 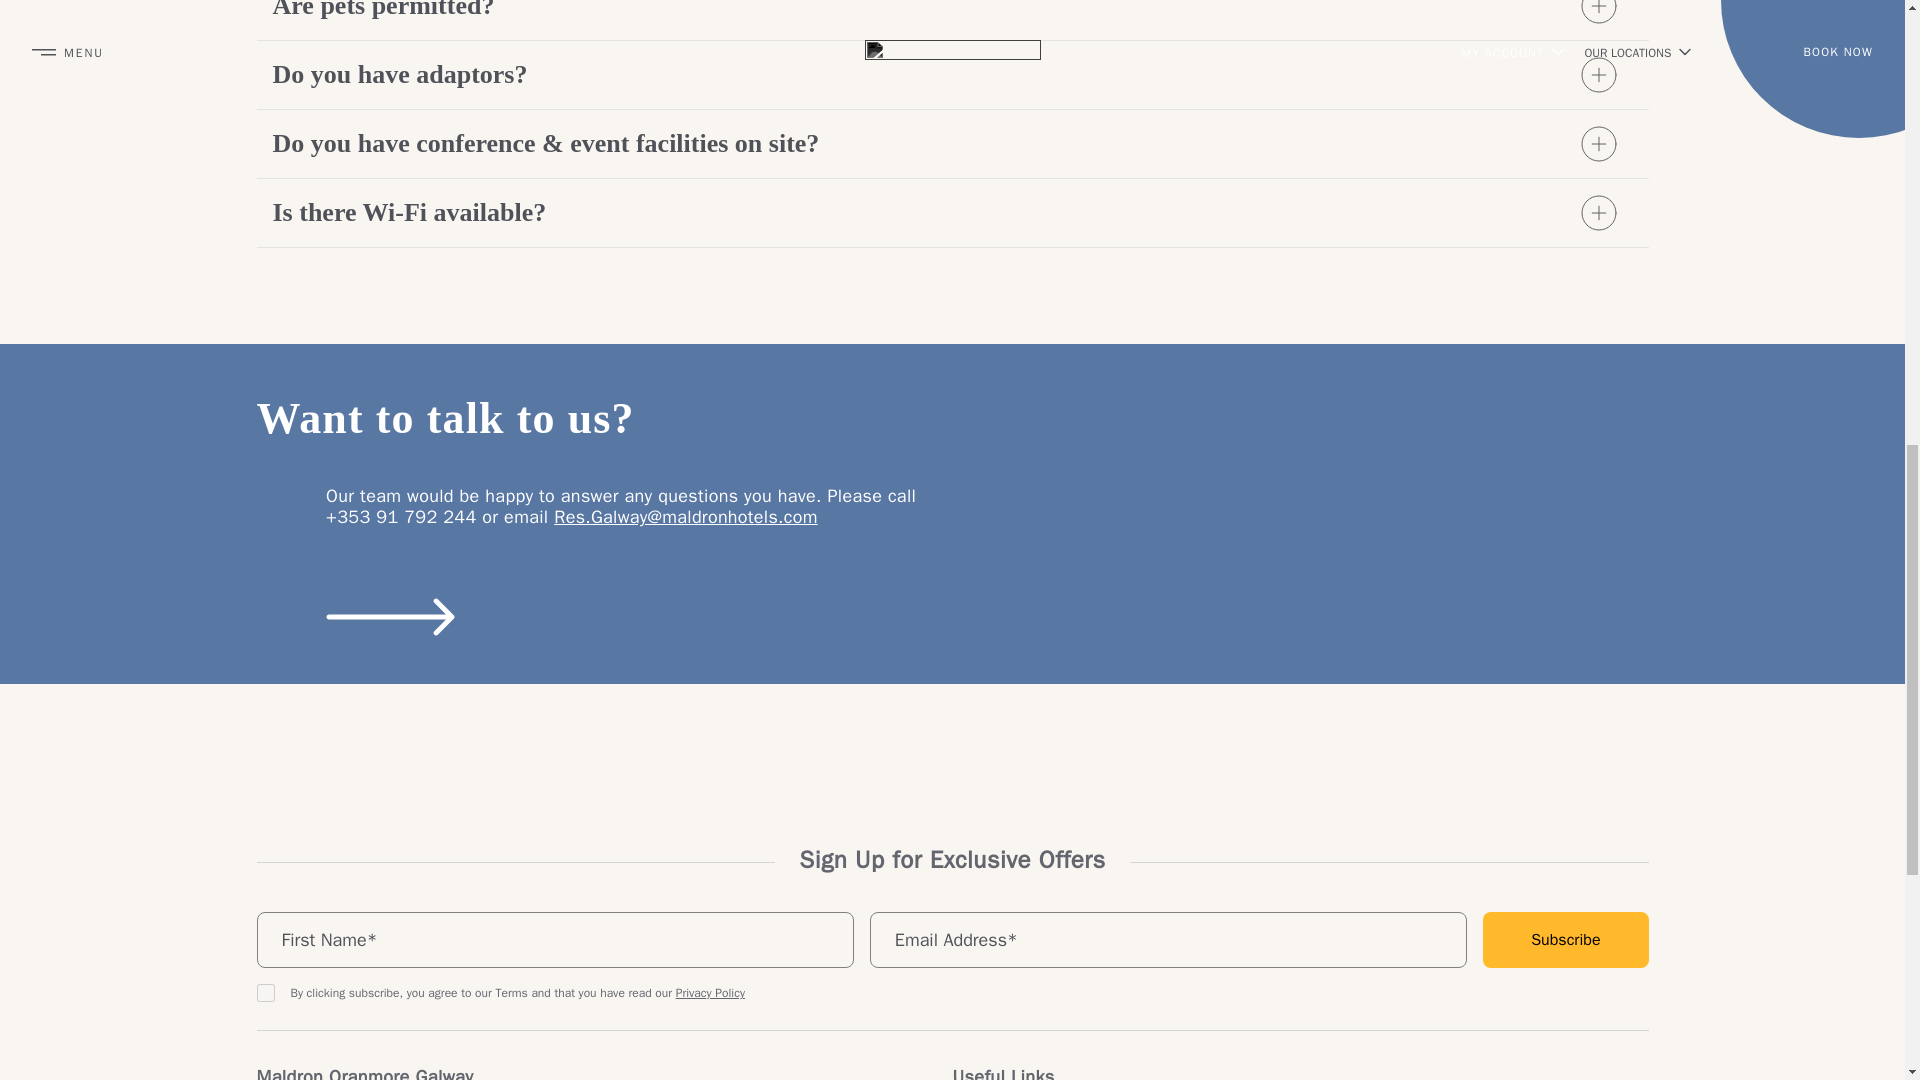 What do you see at coordinates (264, 992) in the screenshot?
I see `terms` at bounding box center [264, 992].